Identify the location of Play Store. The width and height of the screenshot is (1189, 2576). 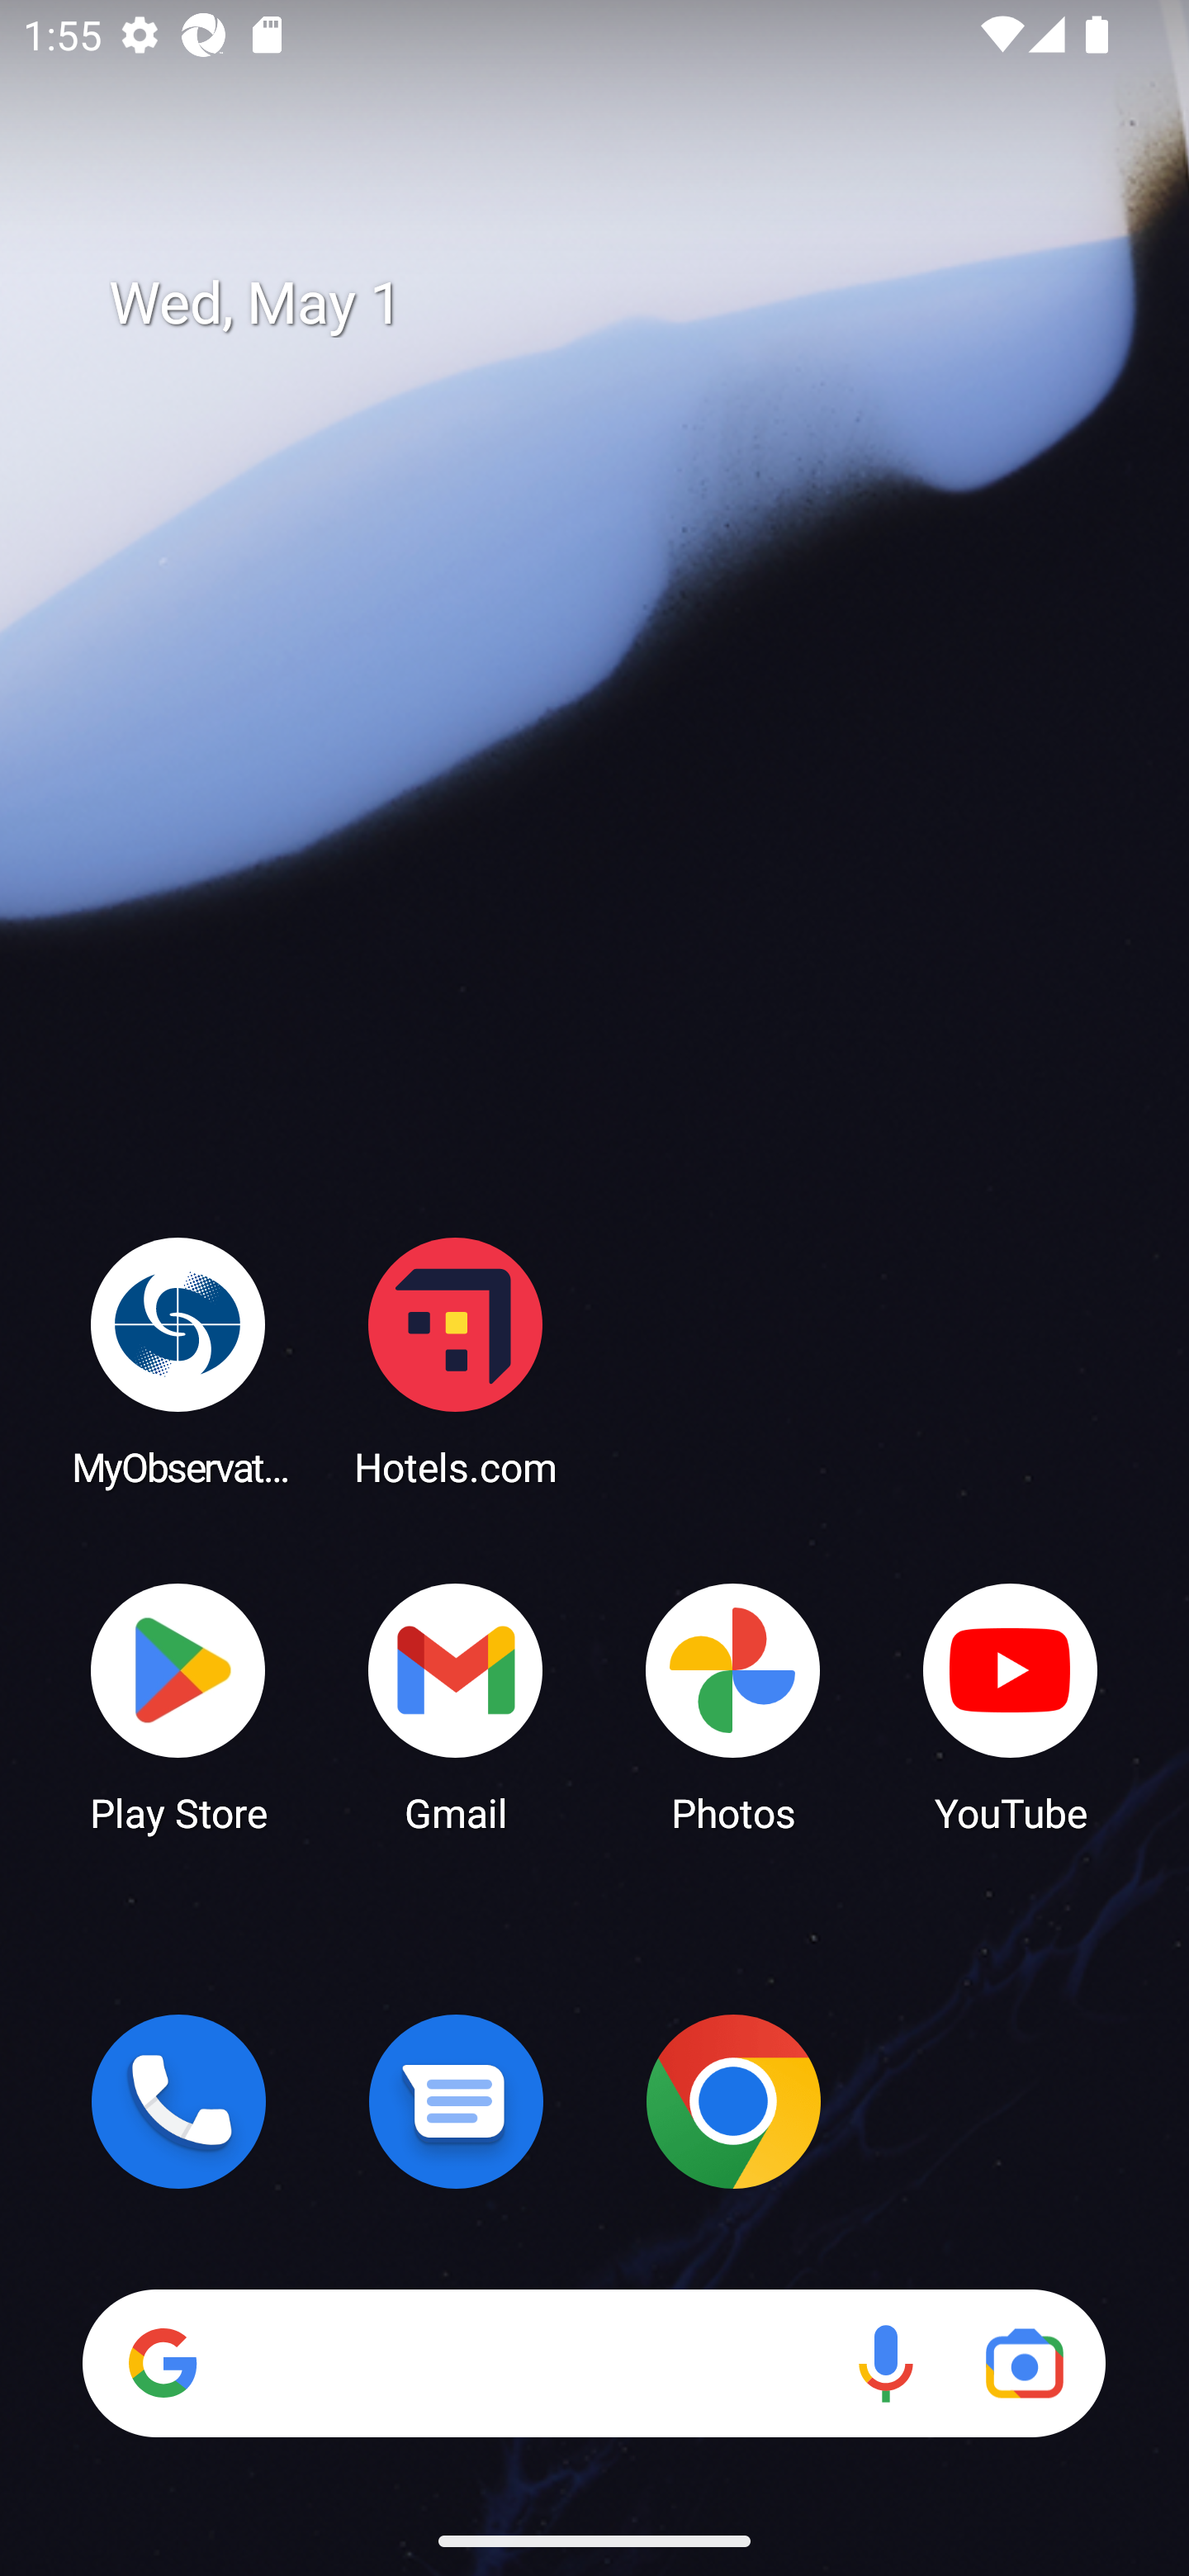
(178, 1706).